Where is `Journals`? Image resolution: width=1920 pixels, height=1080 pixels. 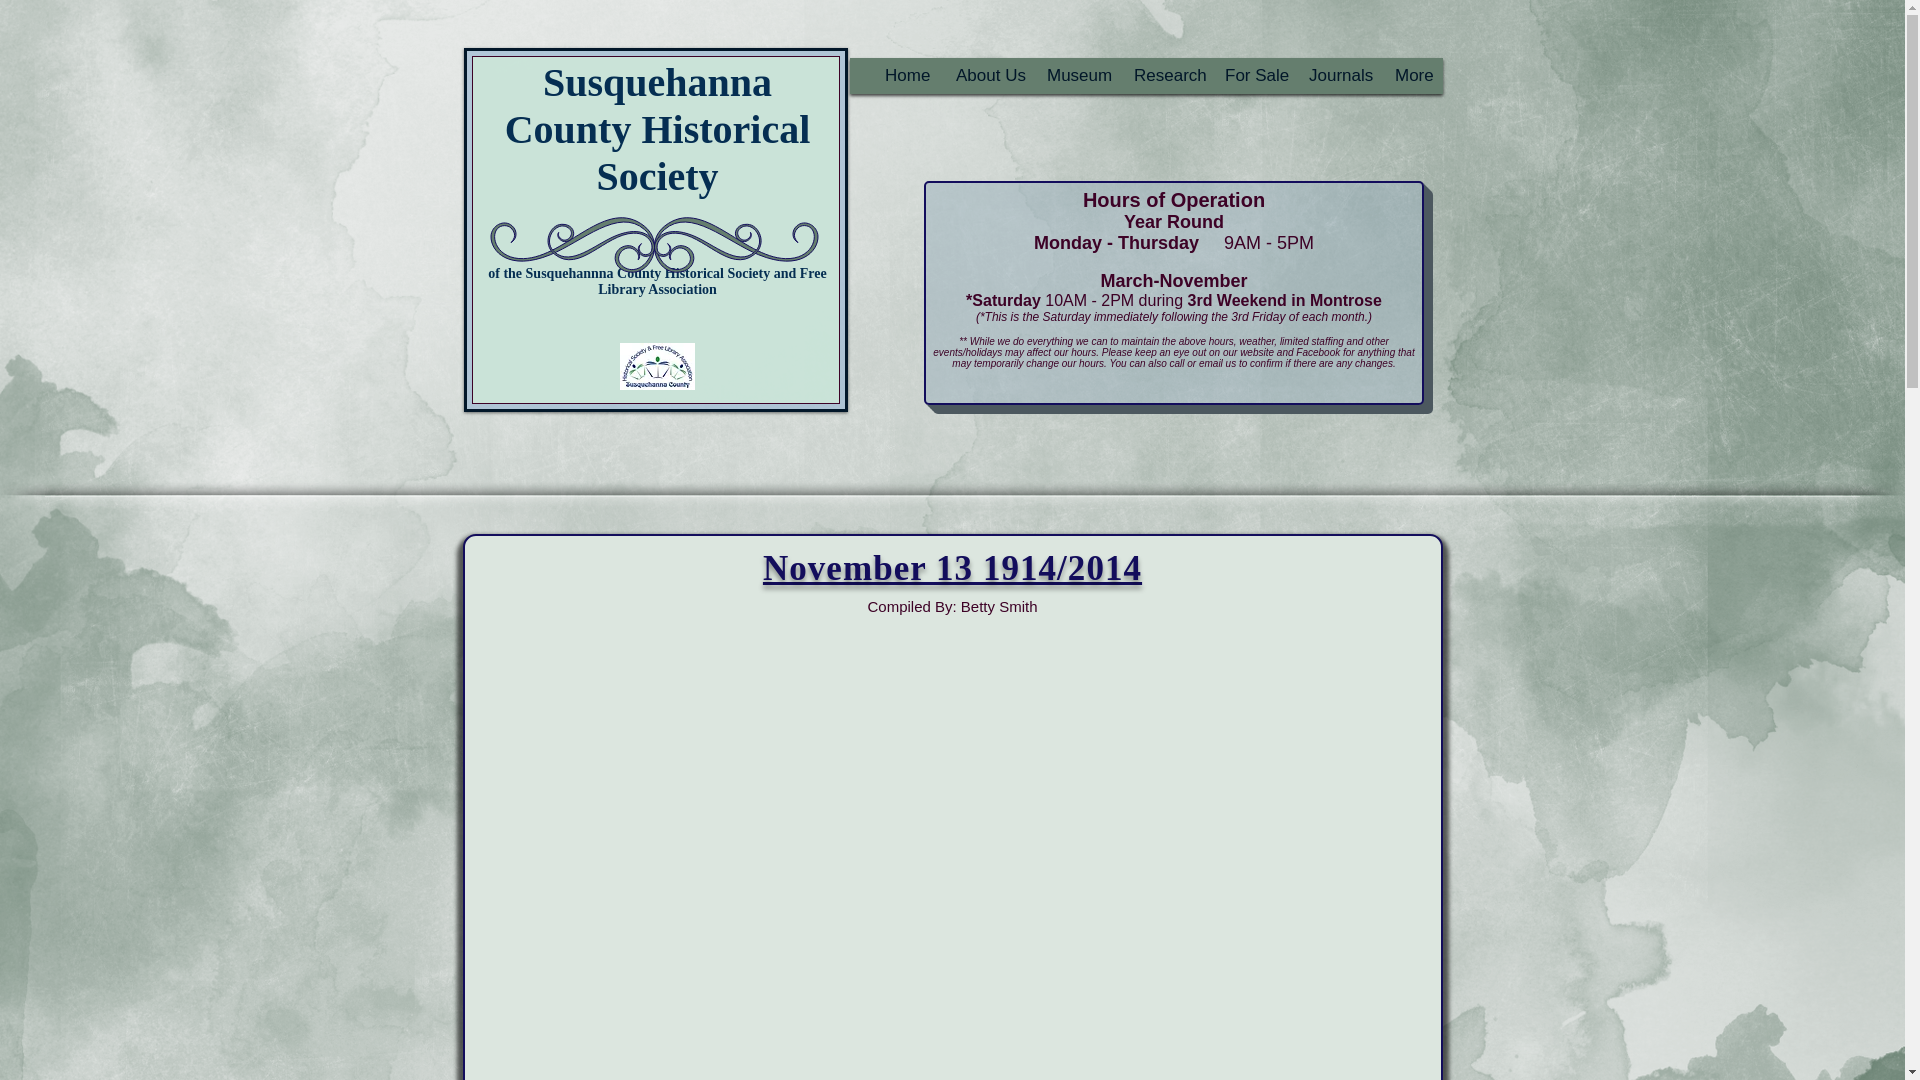
Journals is located at coordinates (1333, 75).